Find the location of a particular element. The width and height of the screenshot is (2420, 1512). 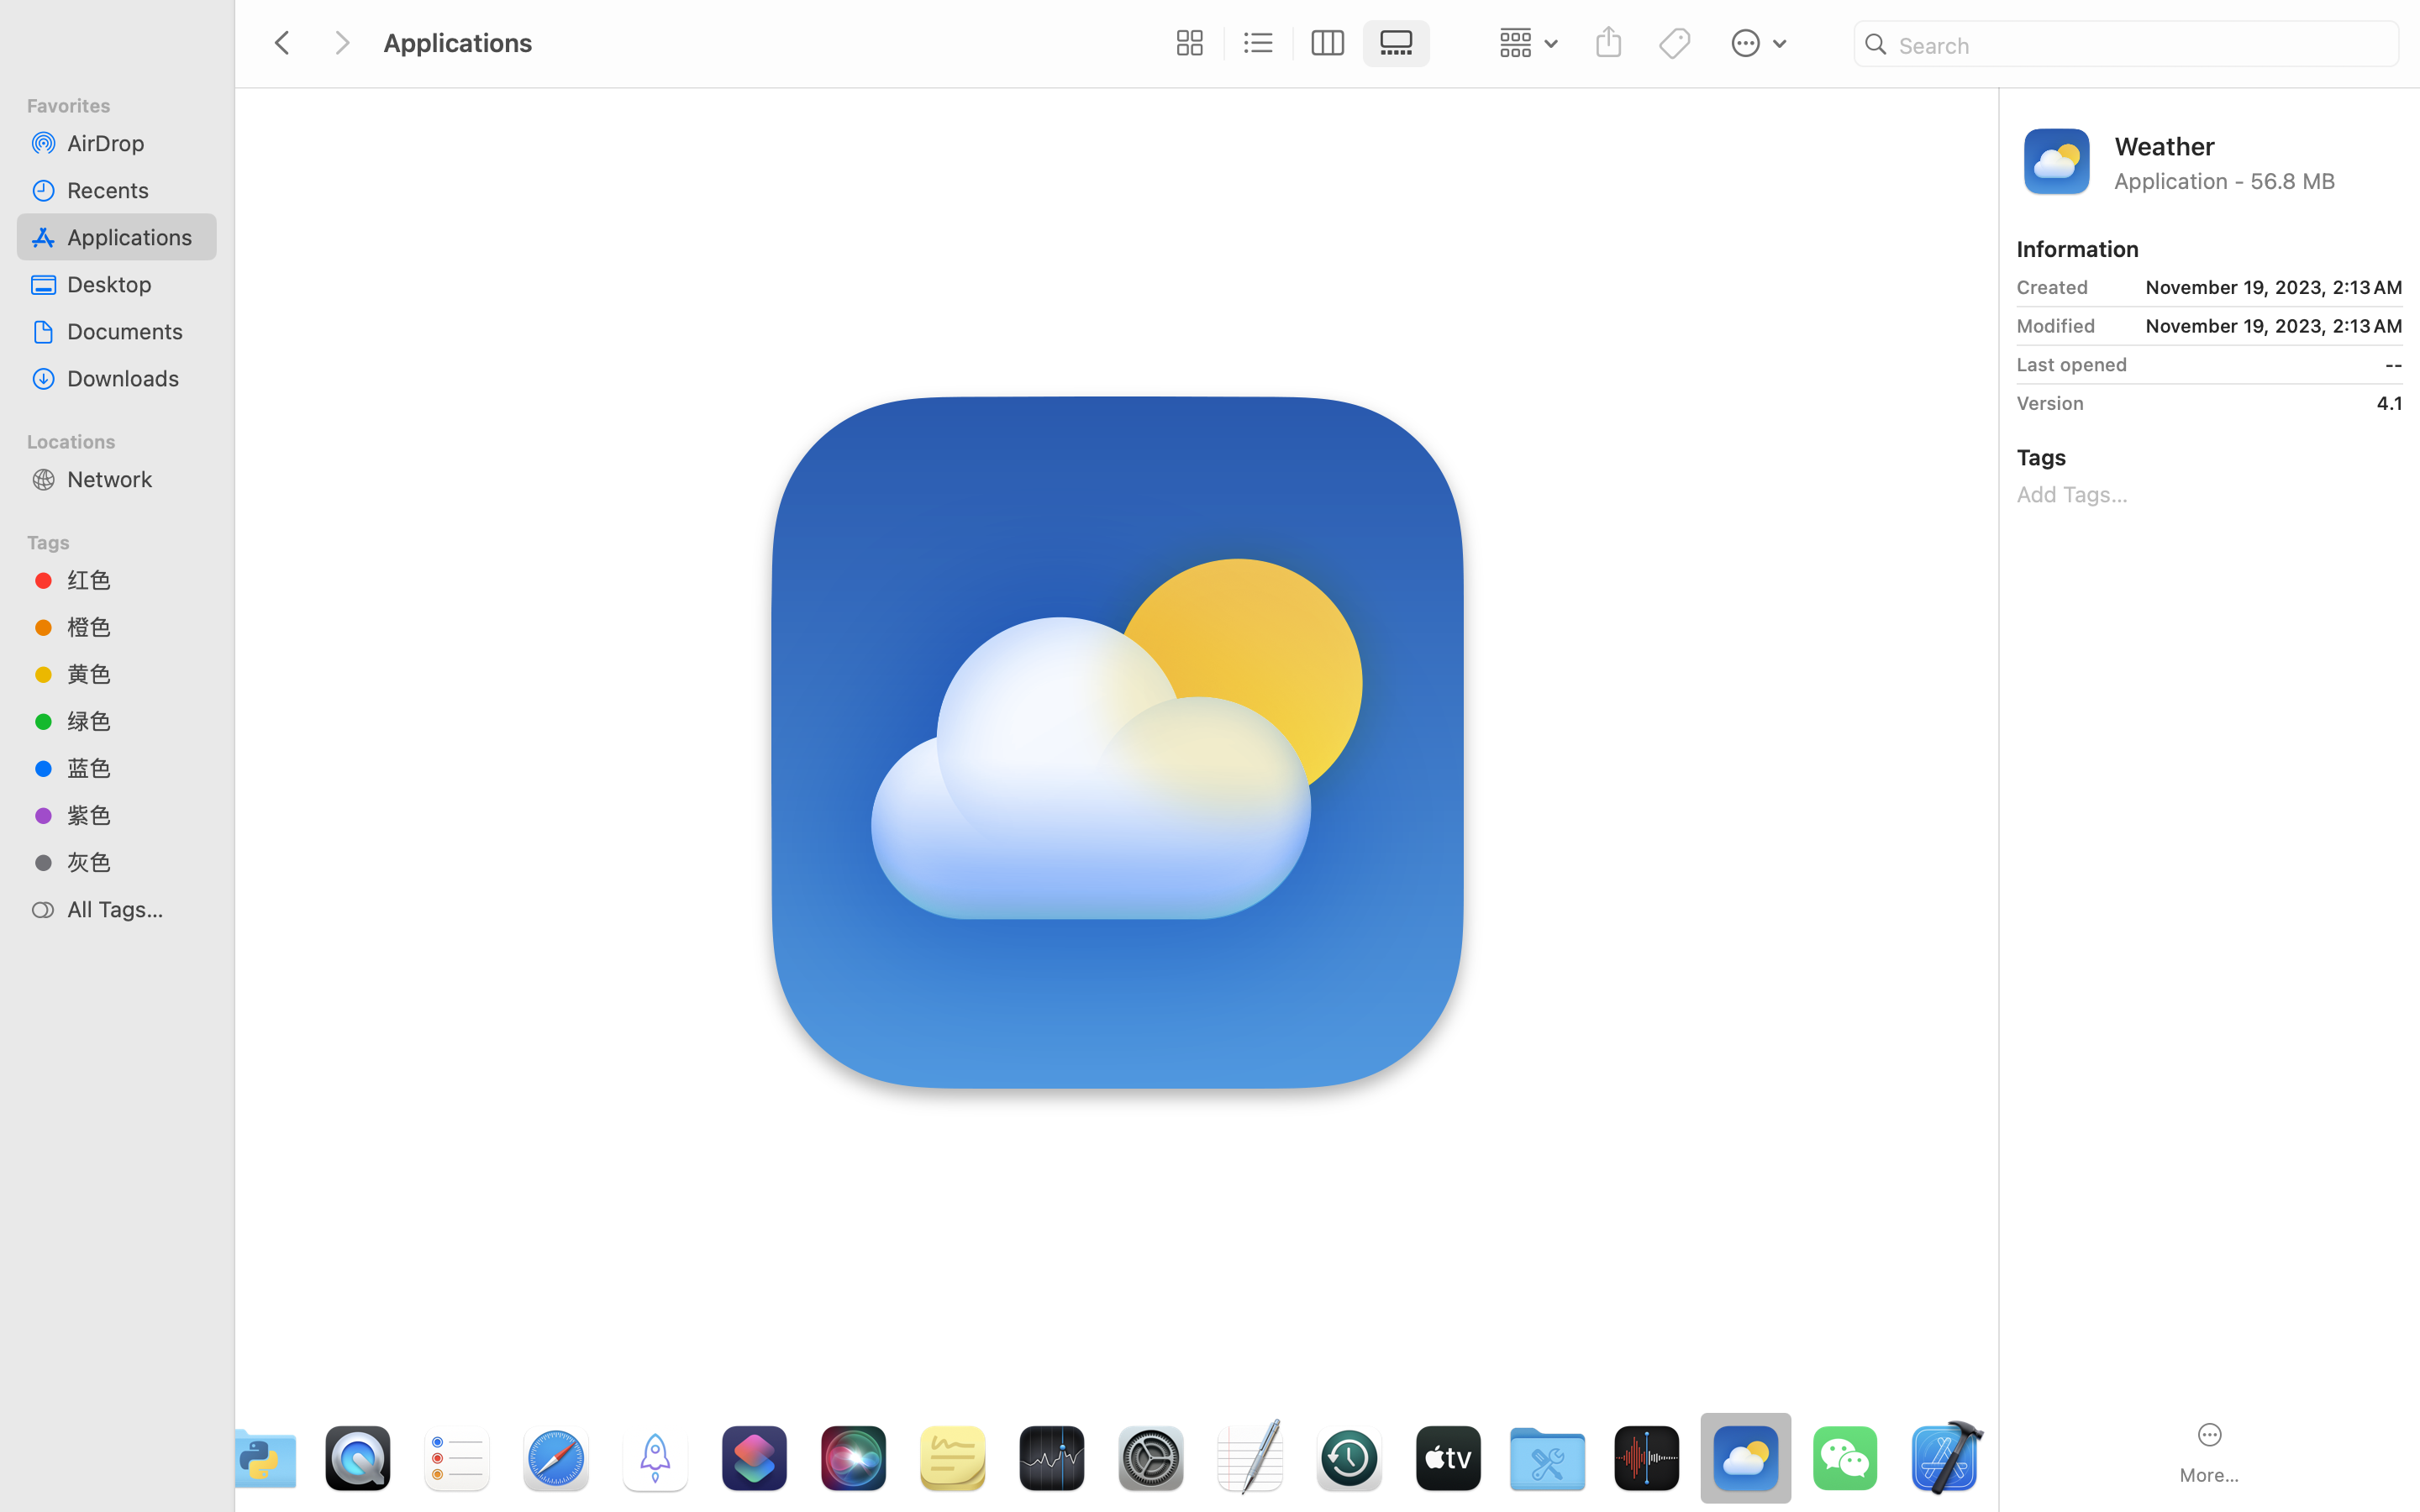

橙色 is located at coordinates (135, 627).